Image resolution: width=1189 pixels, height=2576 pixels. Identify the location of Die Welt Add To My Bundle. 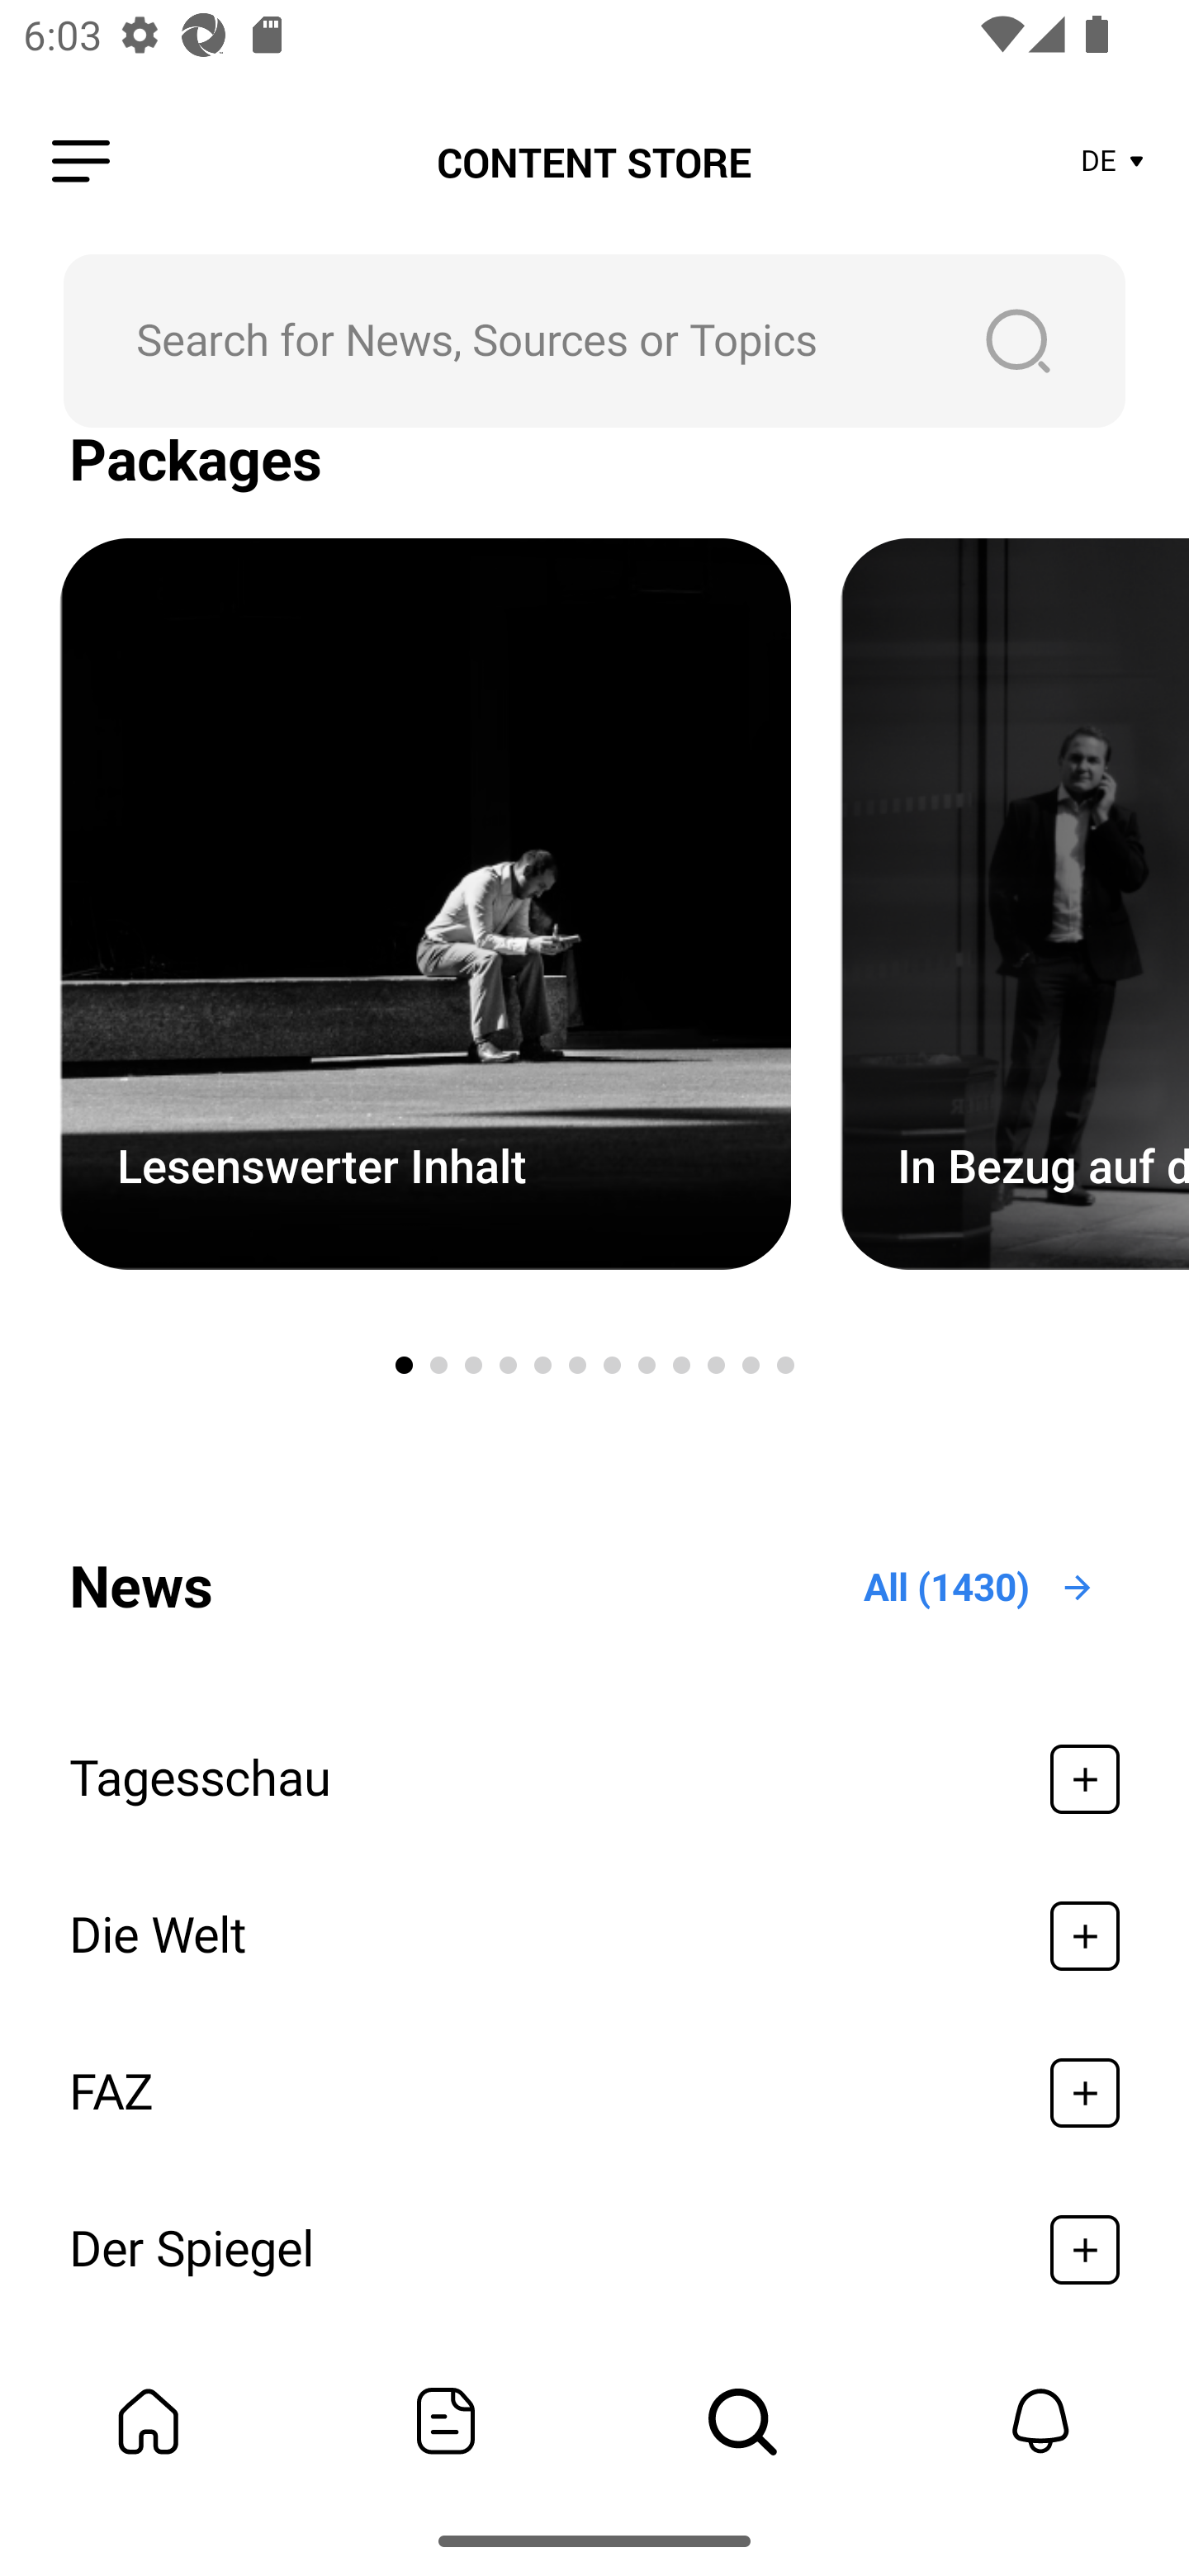
(594, 1937).